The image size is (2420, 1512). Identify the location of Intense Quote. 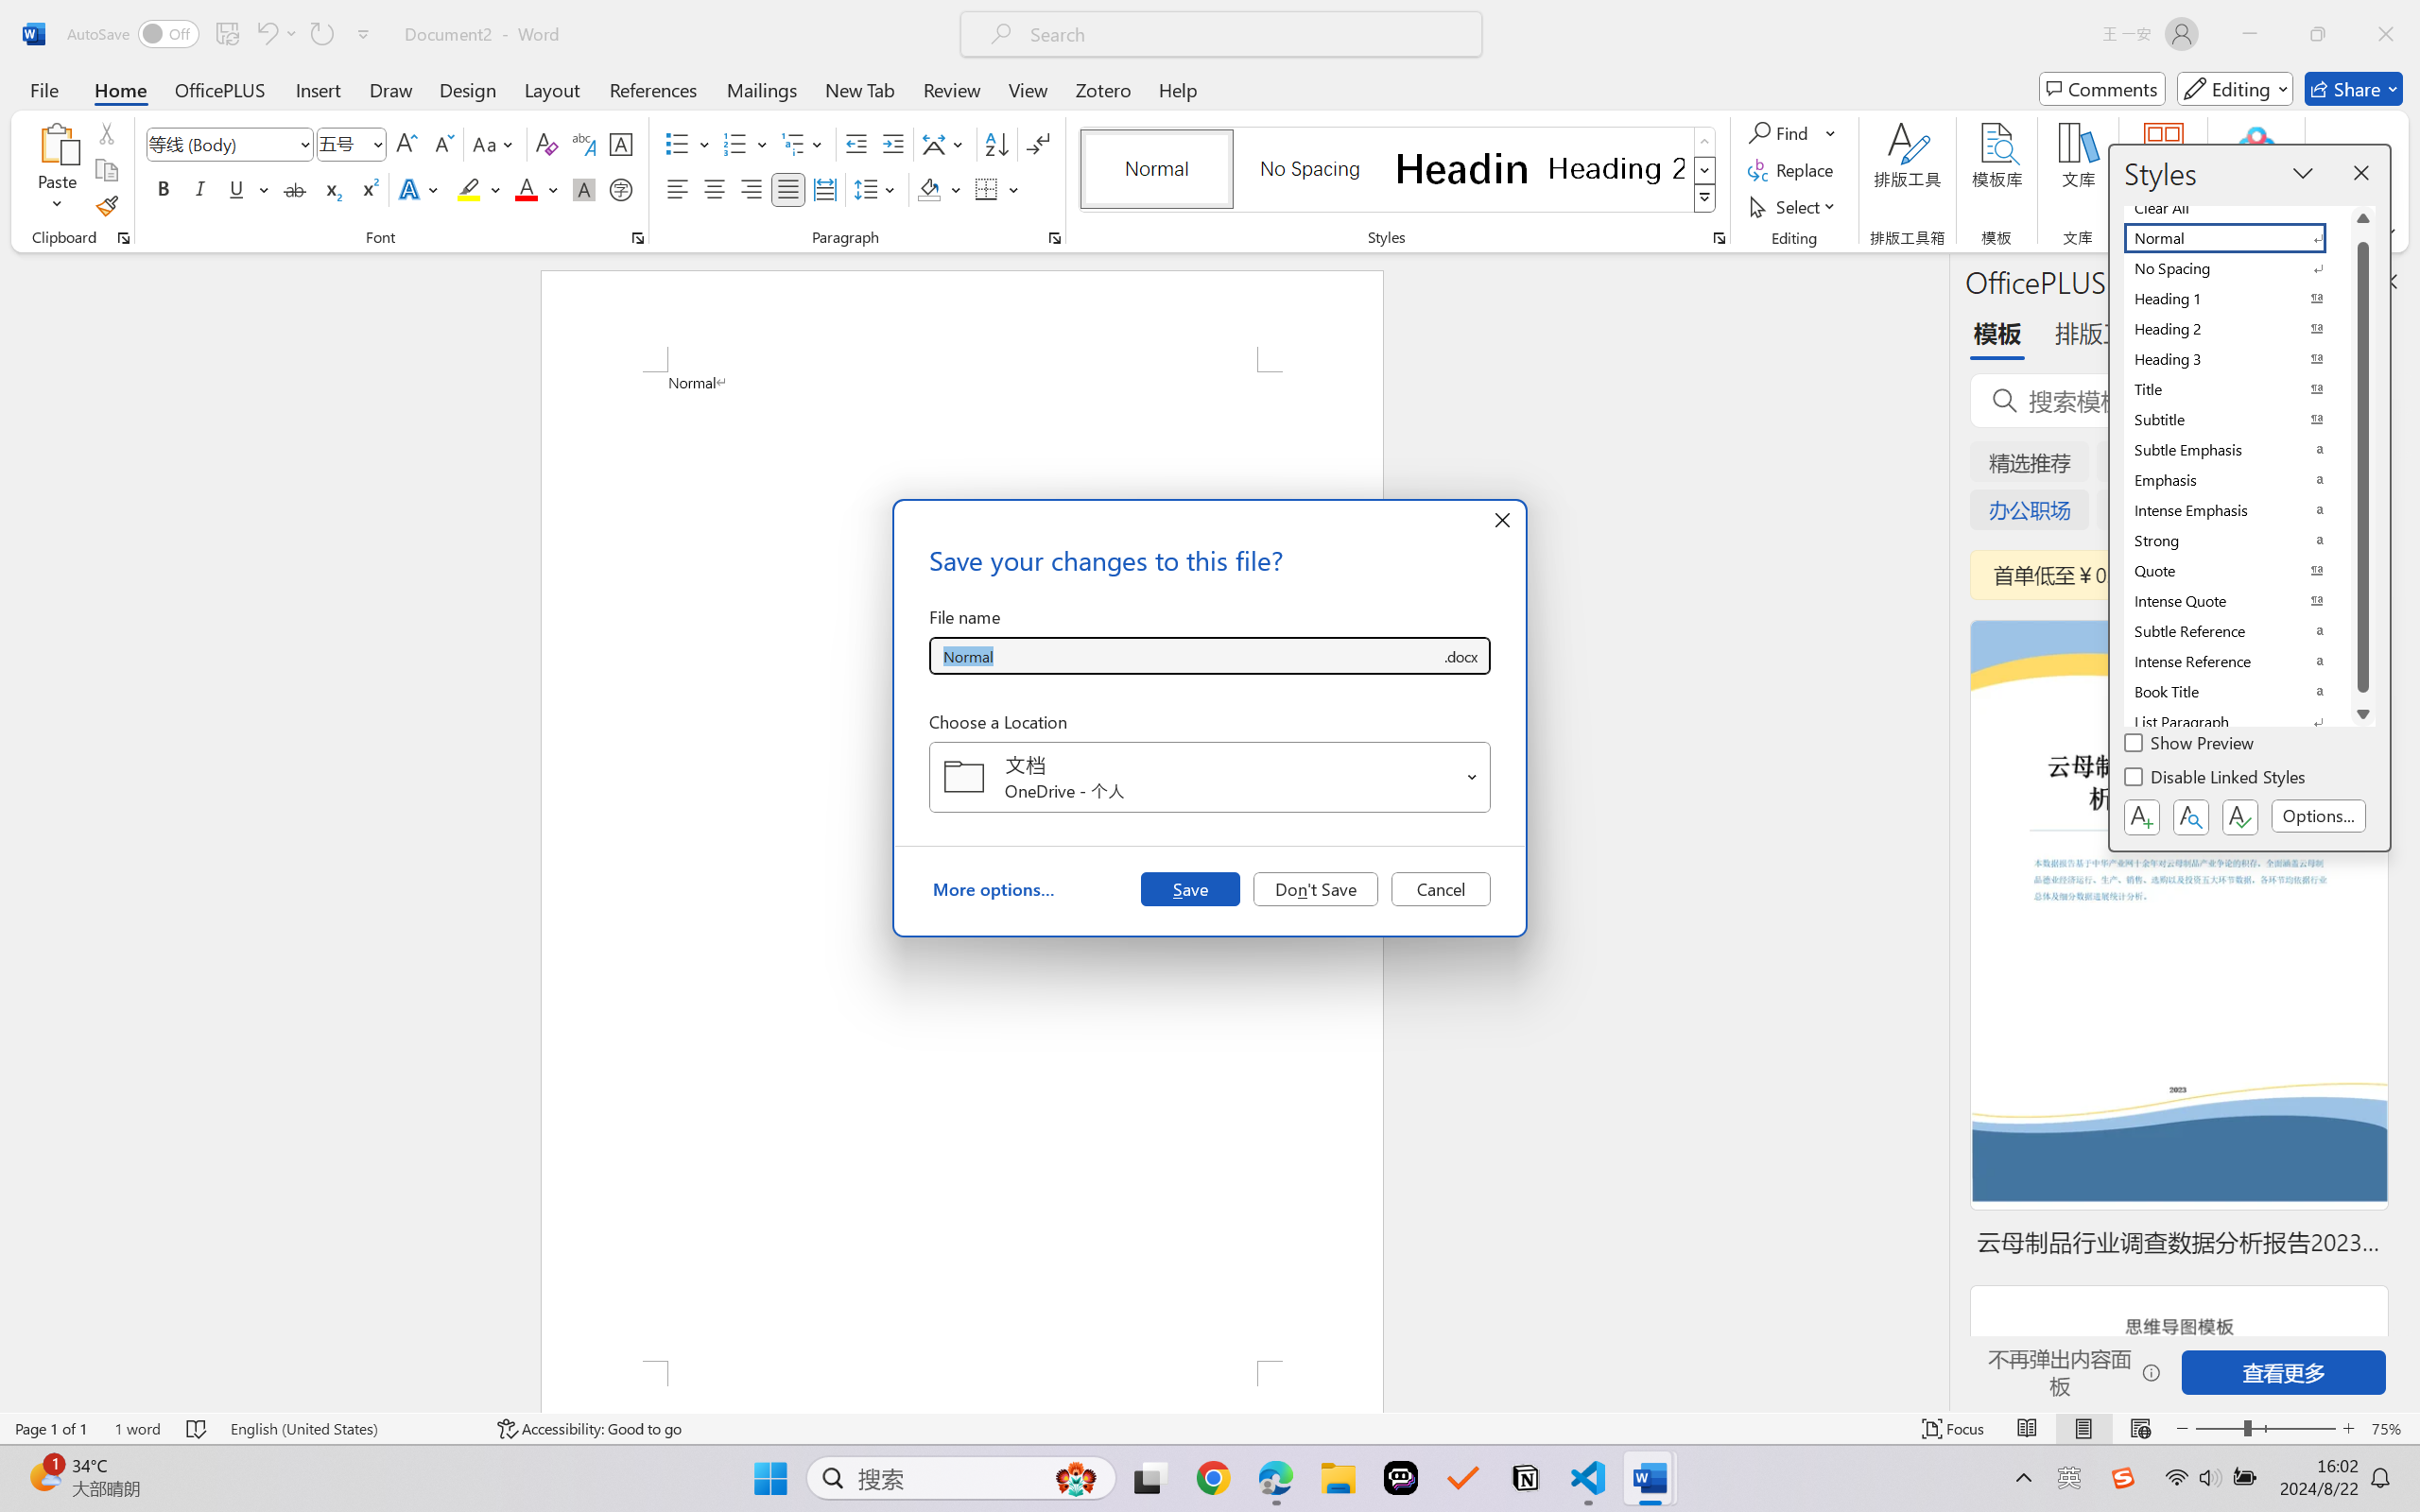
(2237, 601).